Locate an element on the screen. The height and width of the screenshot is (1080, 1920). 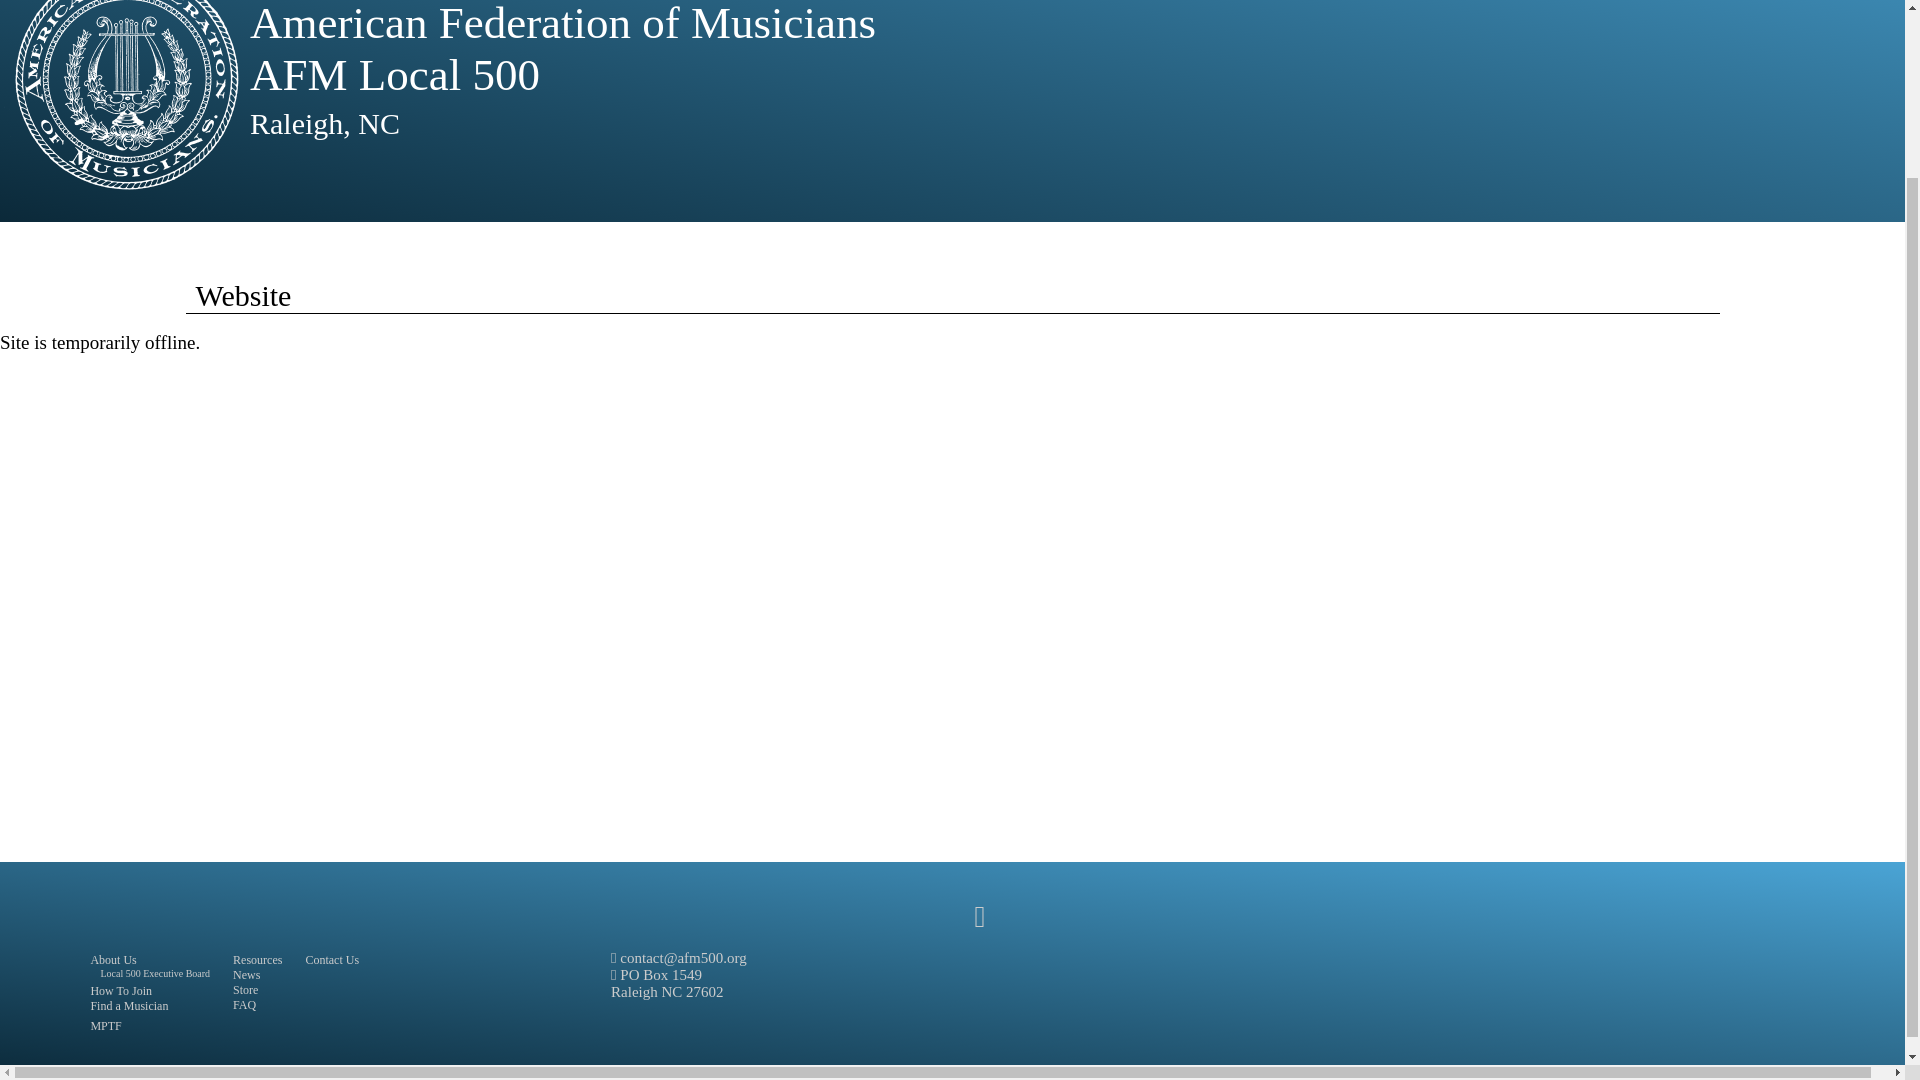
FAQ is located at coordinates (244, 1004).